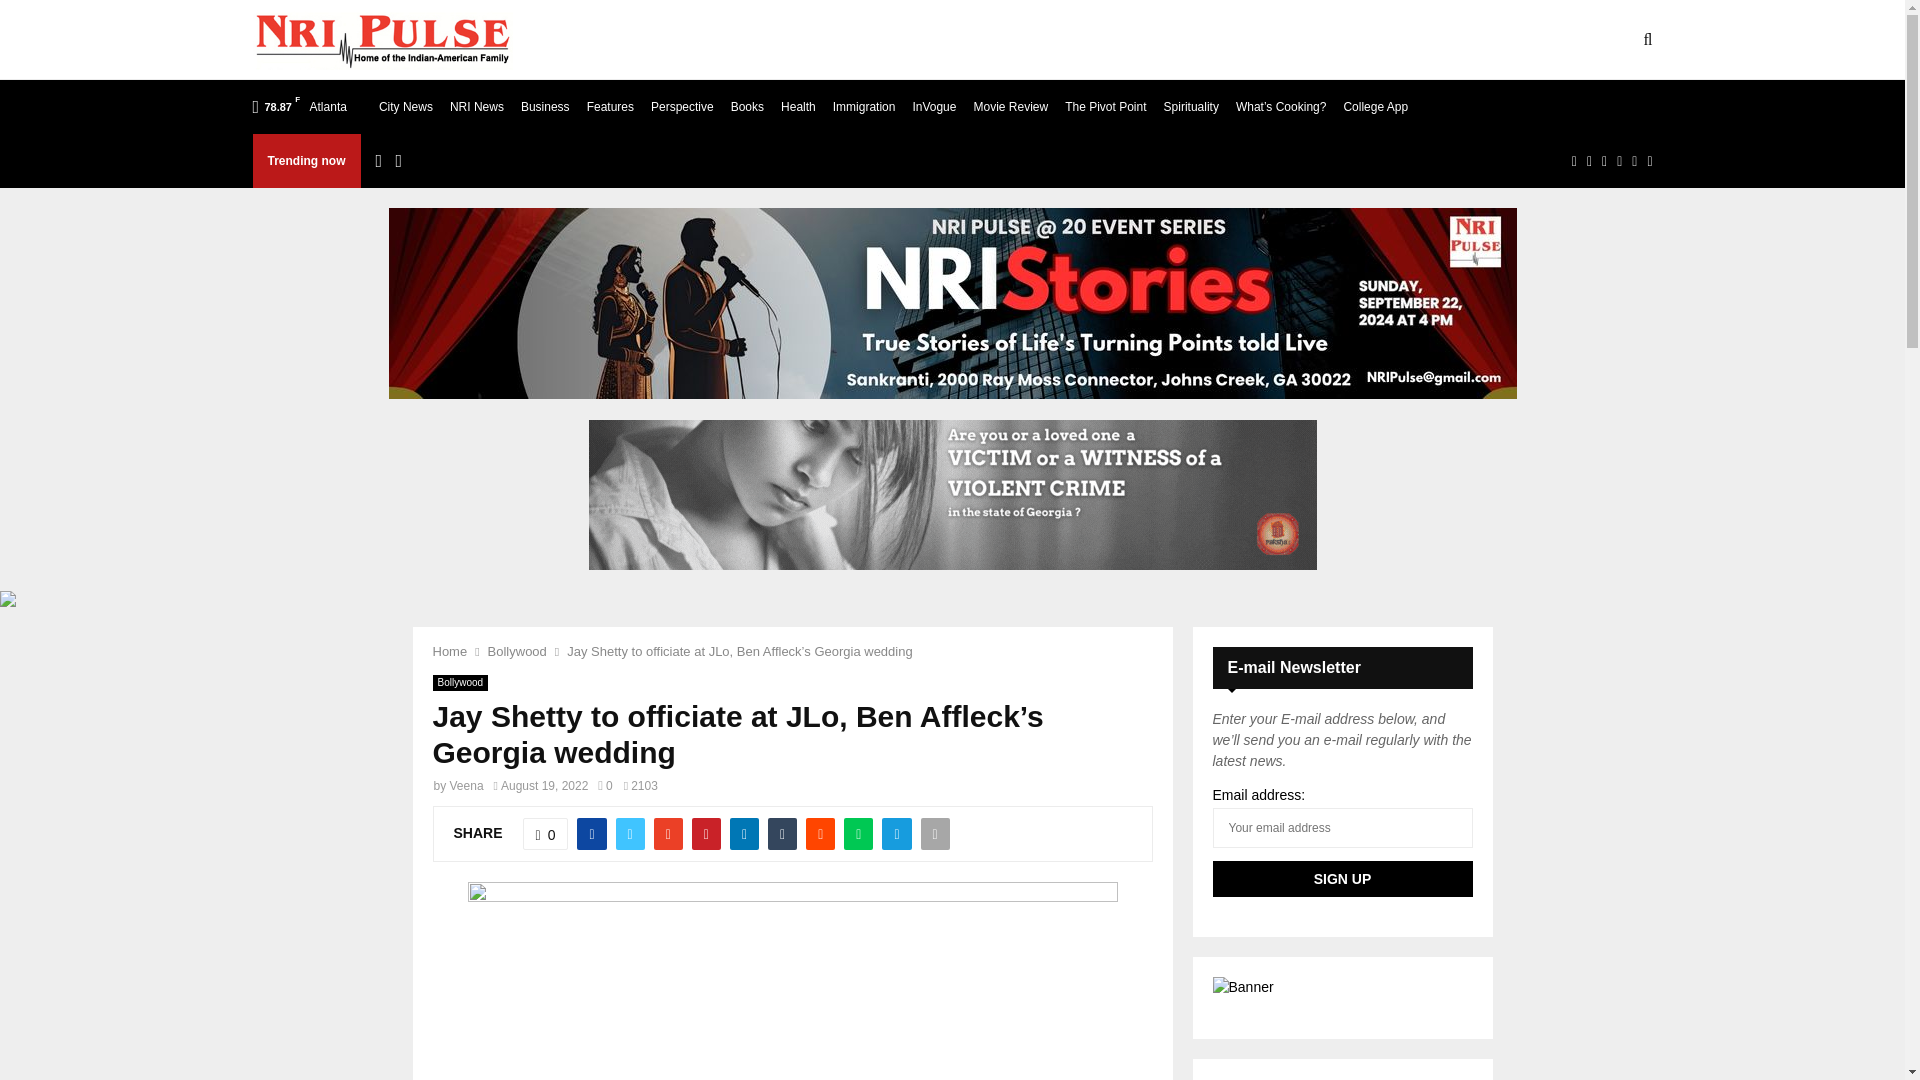  I want to click on City News, so click(406, 106).